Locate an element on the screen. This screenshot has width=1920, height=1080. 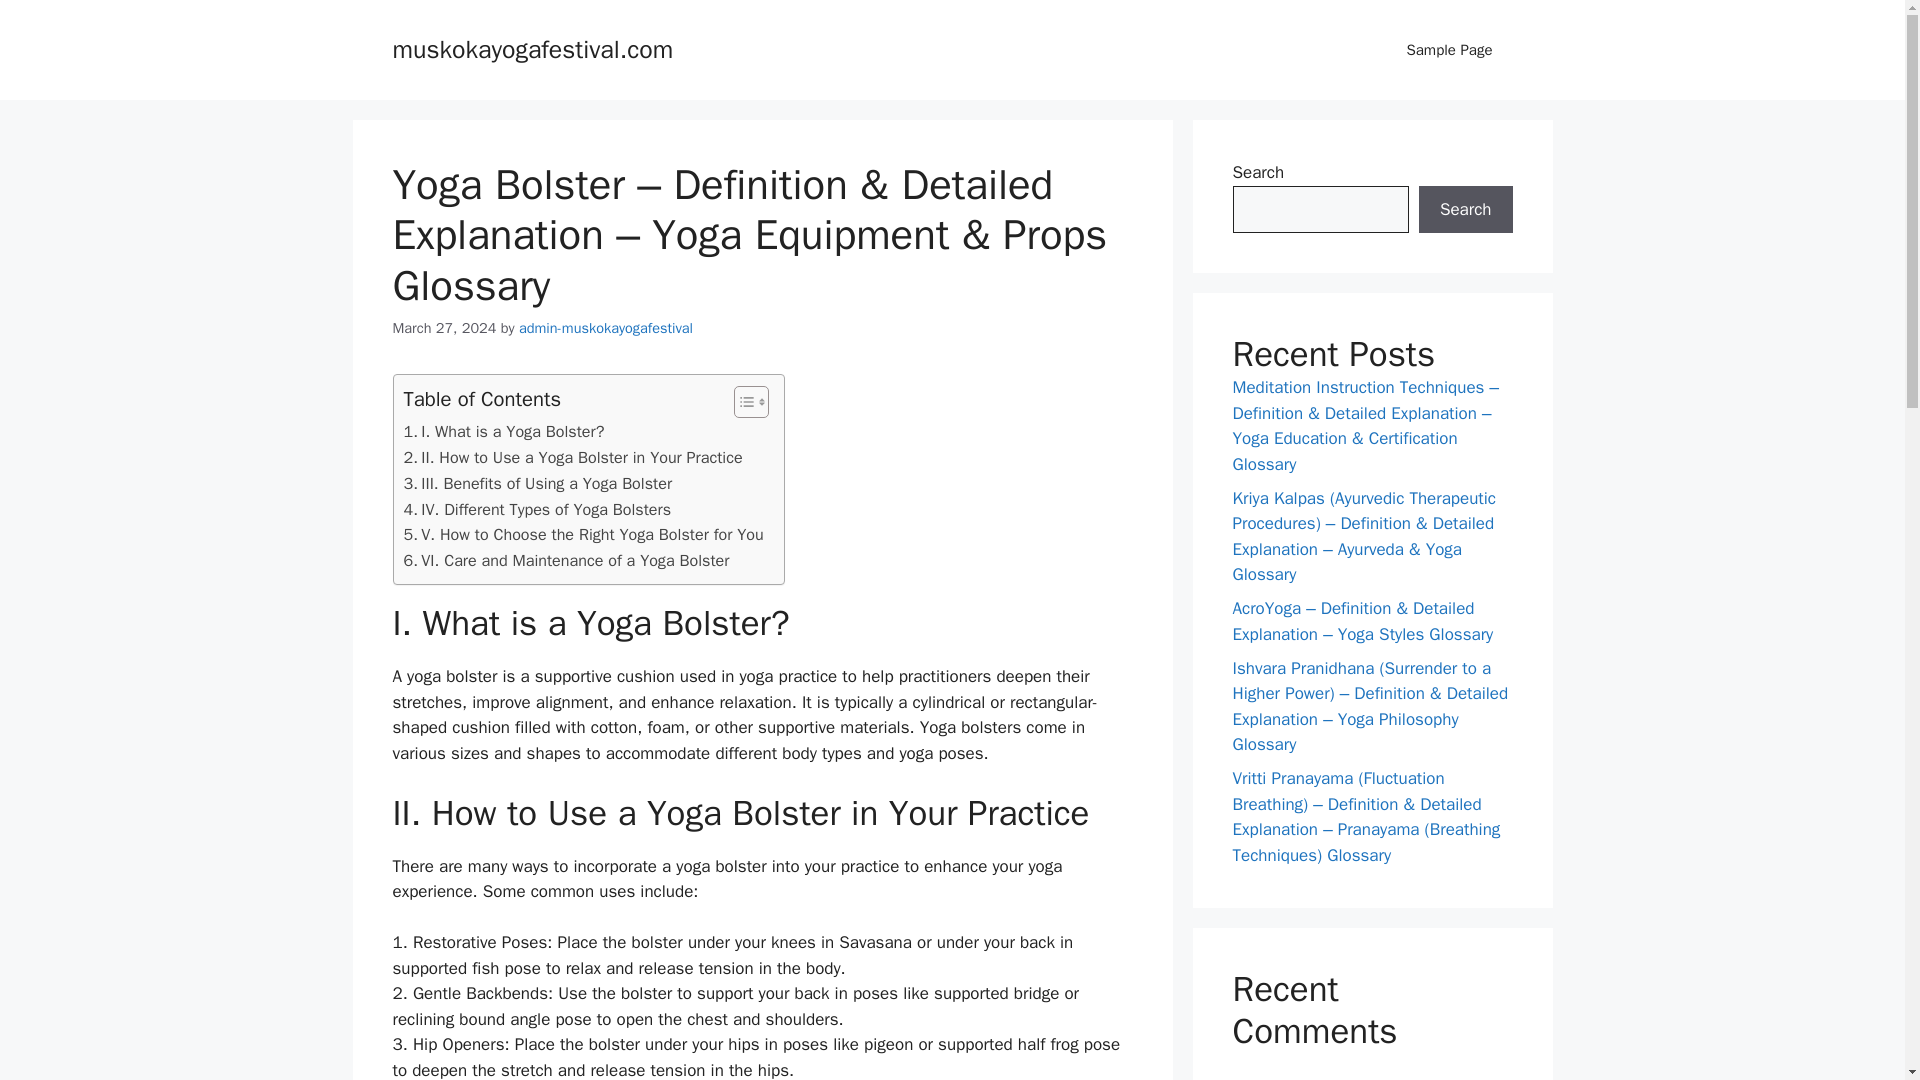
muskokayogafestival.com is located at coordinates (532, 48).